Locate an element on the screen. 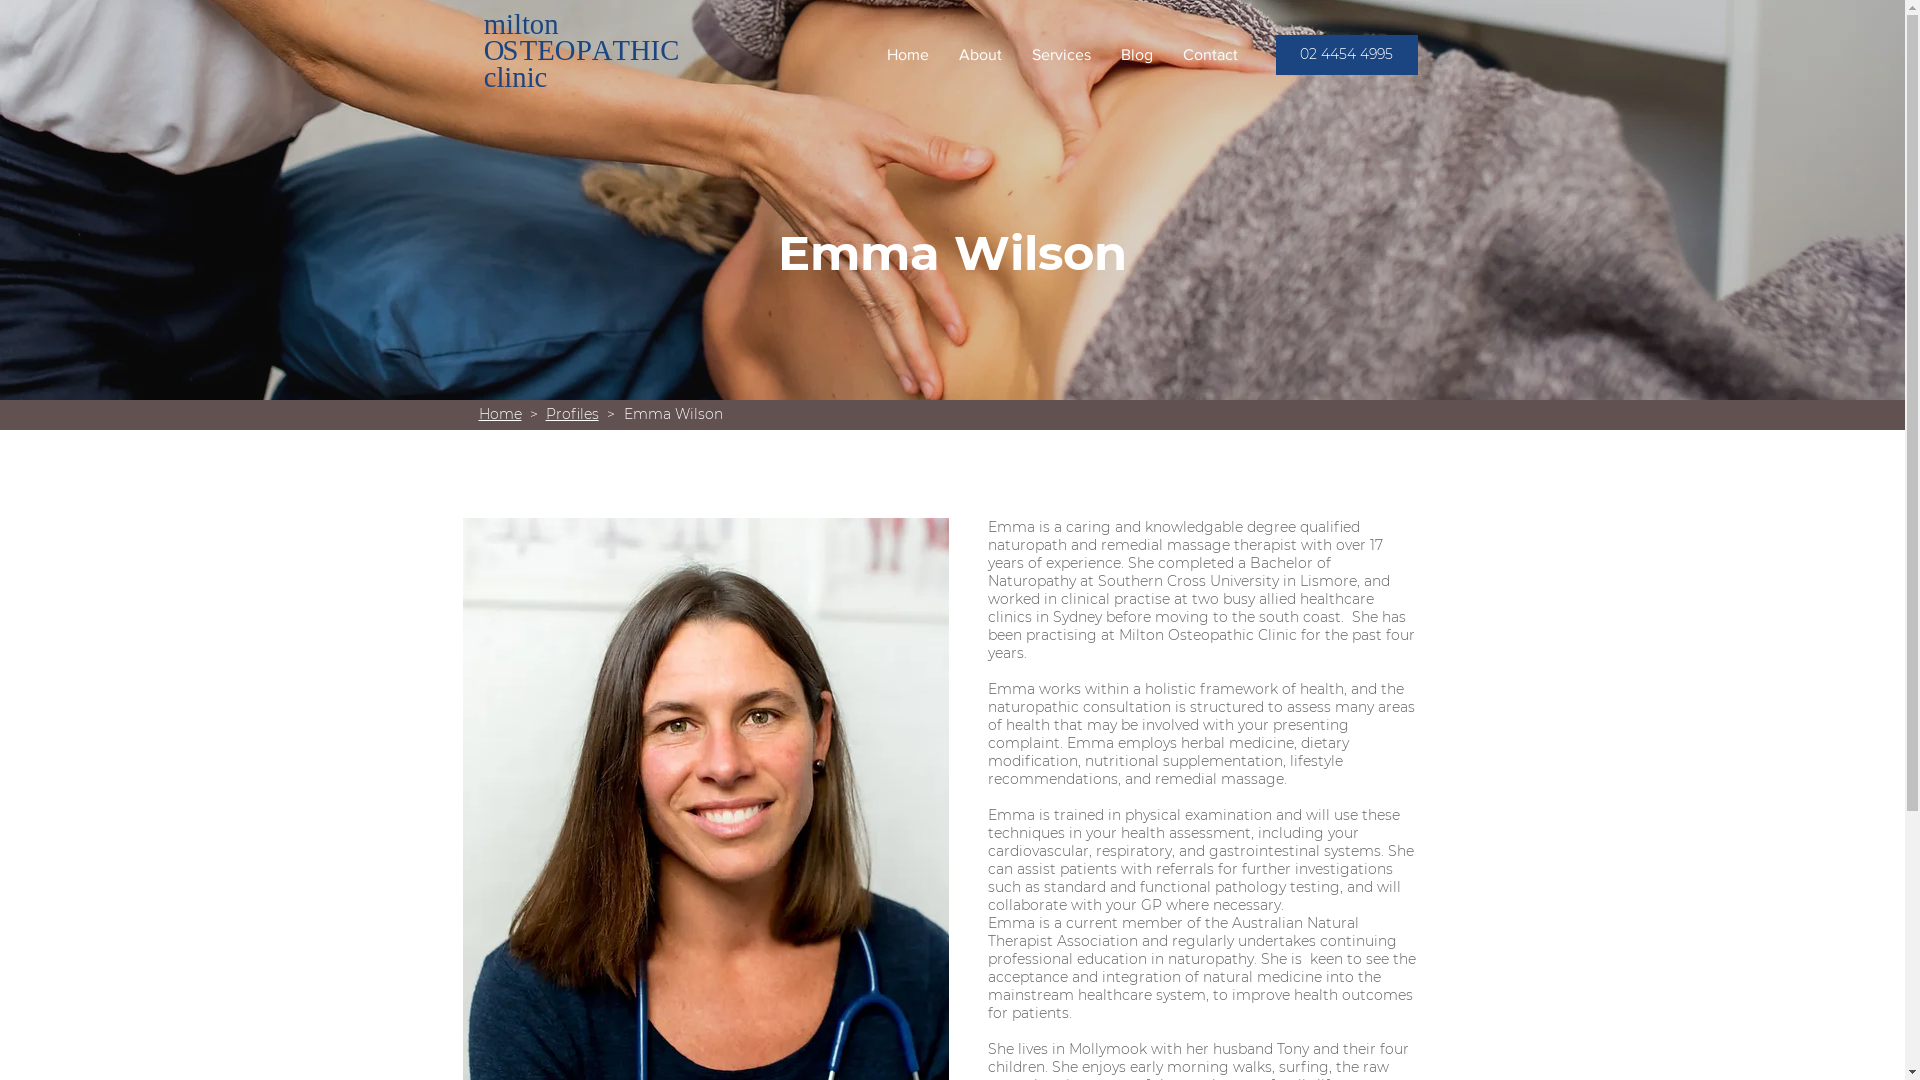 The width and height of the screenshot is (1920, 1080). Profiles is located at coordinates (572, 414).